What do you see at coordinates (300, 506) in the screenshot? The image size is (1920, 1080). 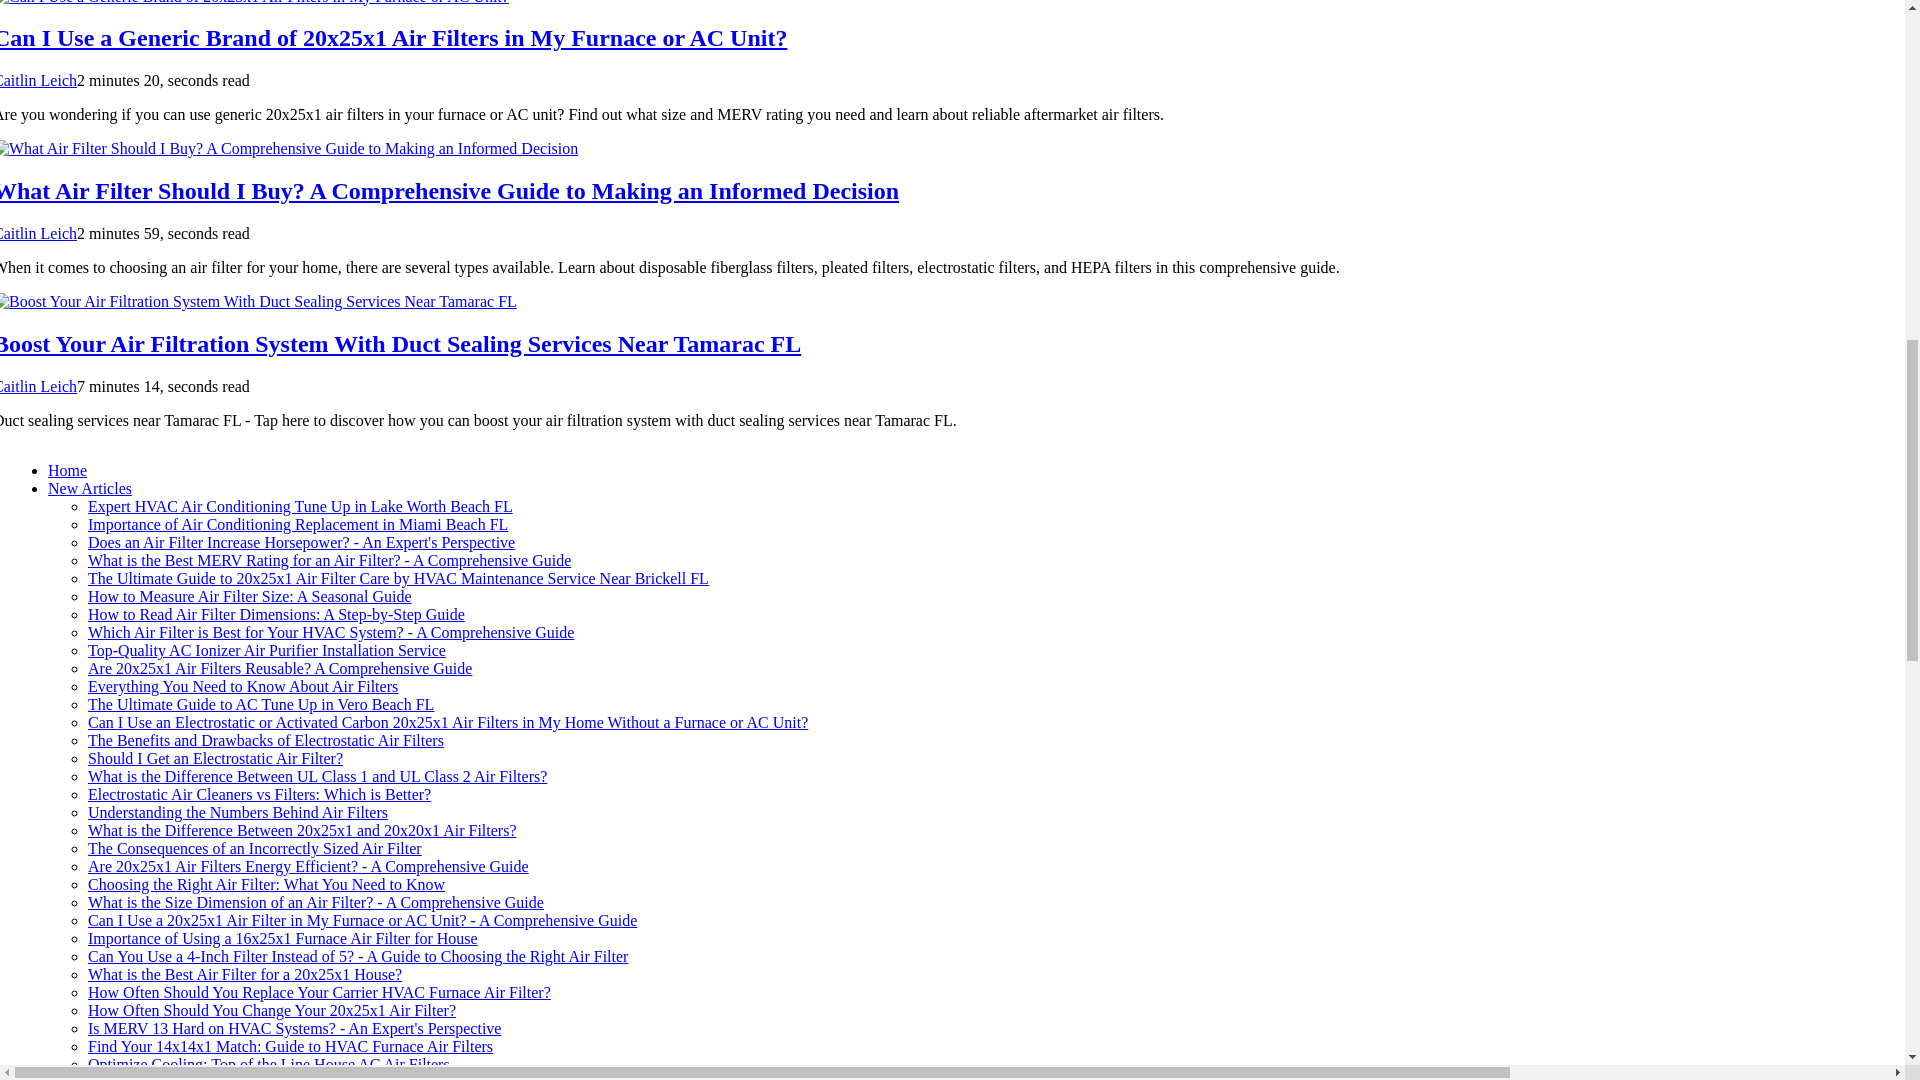 I see `Expert HVAC Air Conditioning Tune Up in Lake Worth Beach FL` at bounding box center [300, 506].